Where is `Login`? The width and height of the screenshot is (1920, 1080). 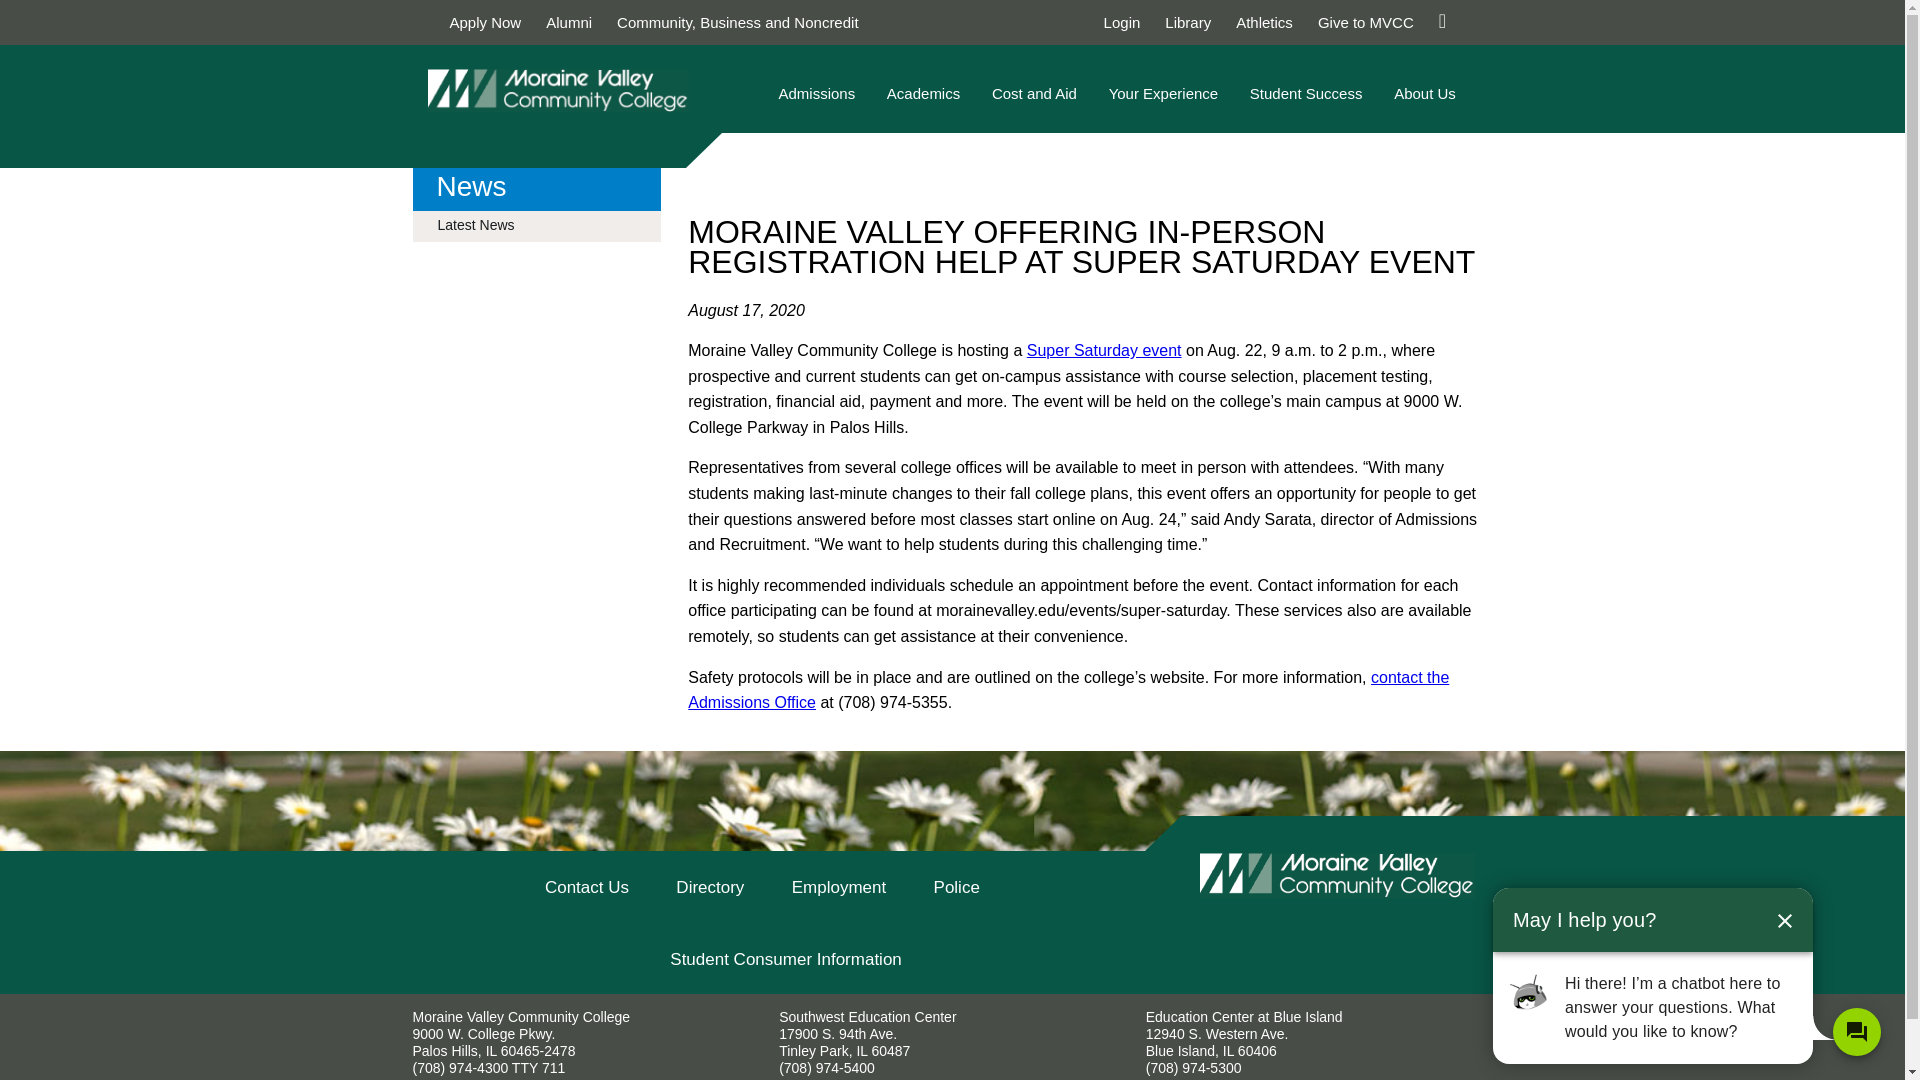 Login is located at coordinates (1122, 22).